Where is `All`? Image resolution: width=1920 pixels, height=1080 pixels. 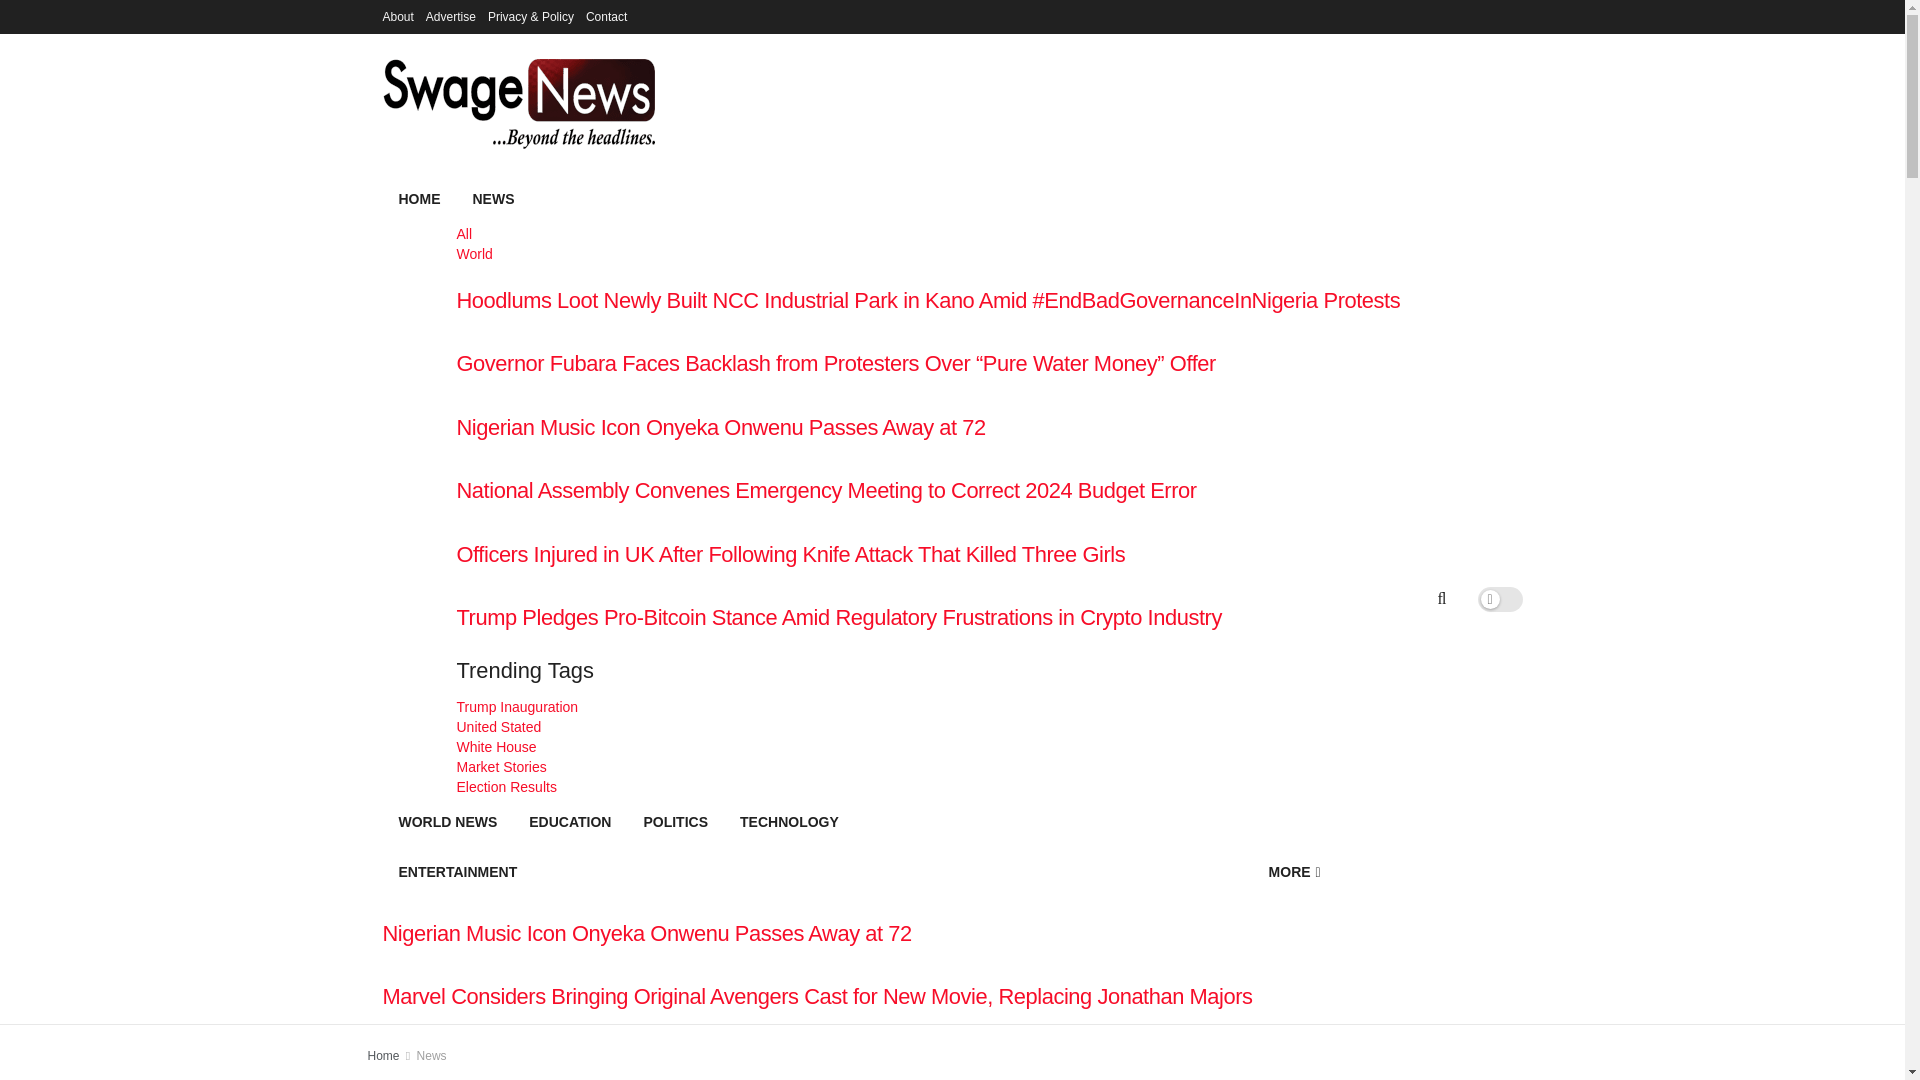
All is located at coordinates (928, 234).